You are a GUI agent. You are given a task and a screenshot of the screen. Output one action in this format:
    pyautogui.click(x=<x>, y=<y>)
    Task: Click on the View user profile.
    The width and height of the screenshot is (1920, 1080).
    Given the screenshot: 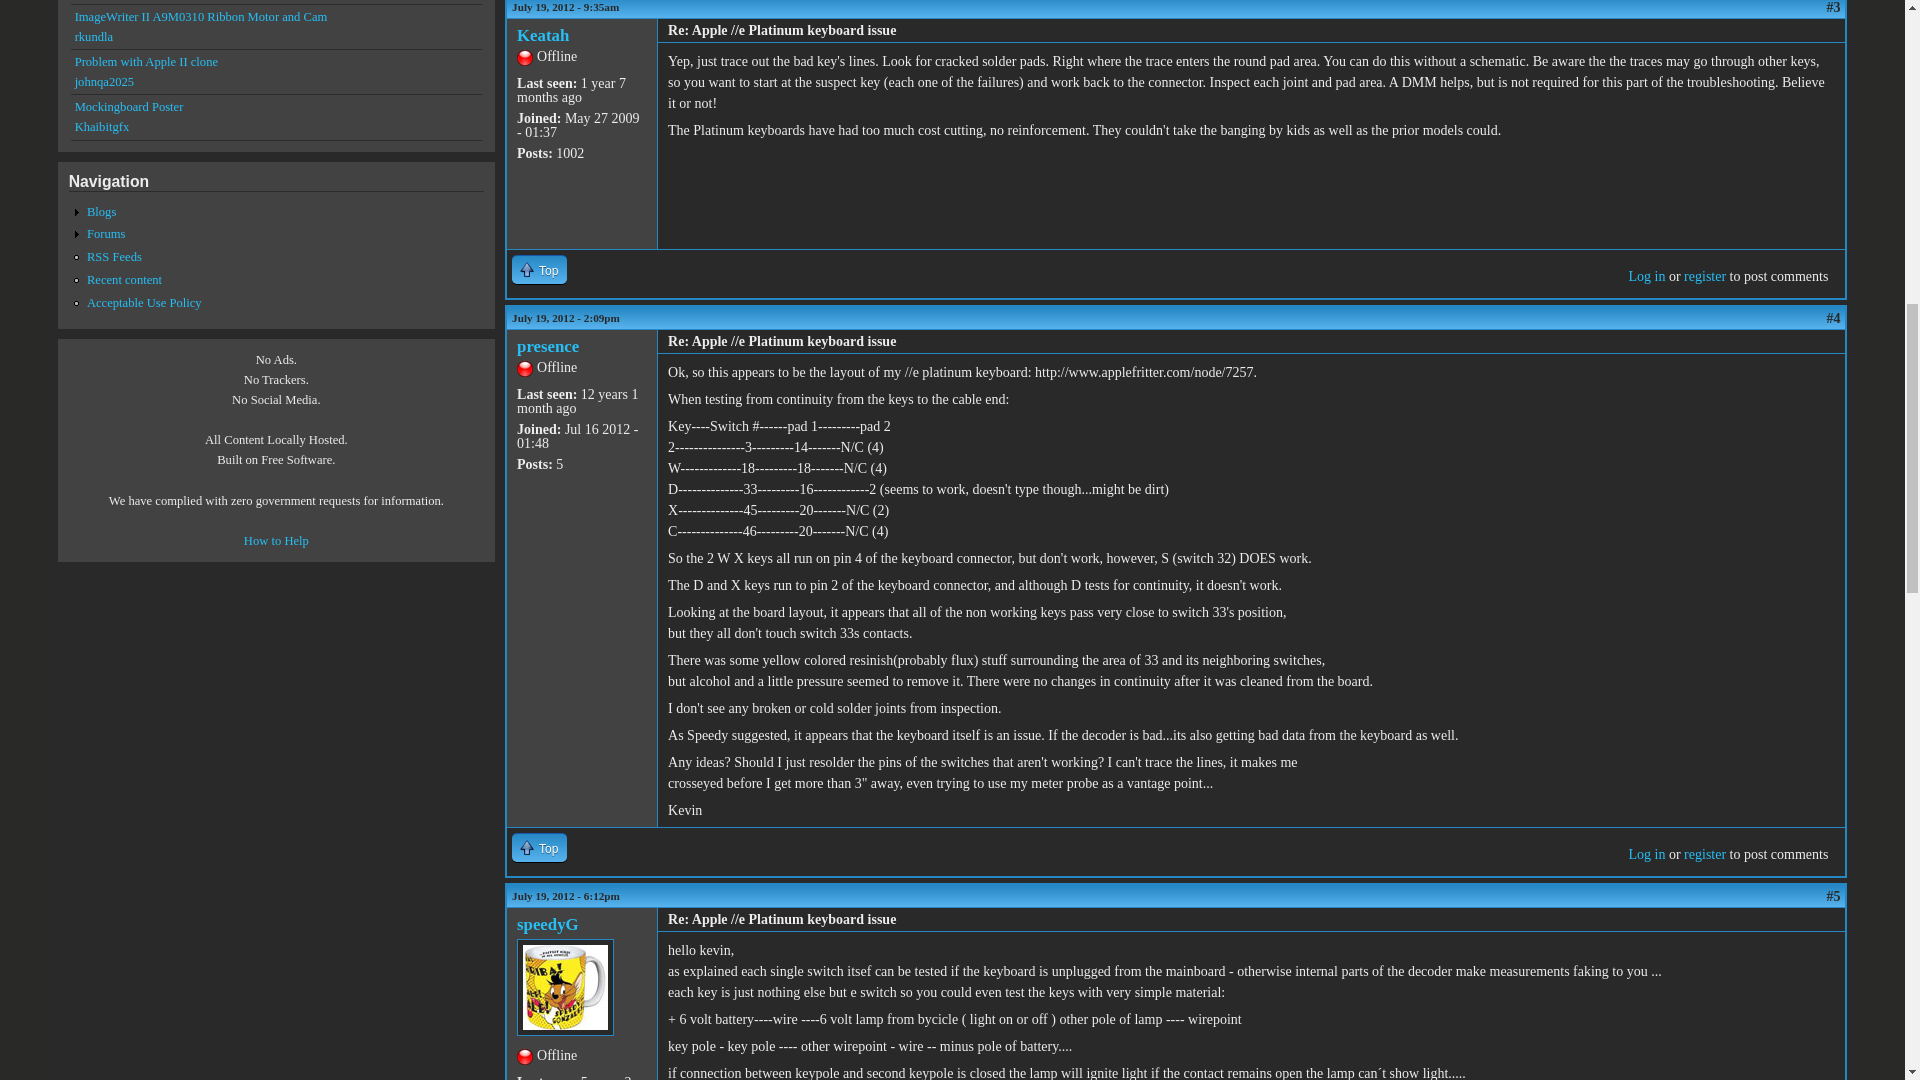 What is the action you would take?
    pyautogui.click(x=548, y=924)
    